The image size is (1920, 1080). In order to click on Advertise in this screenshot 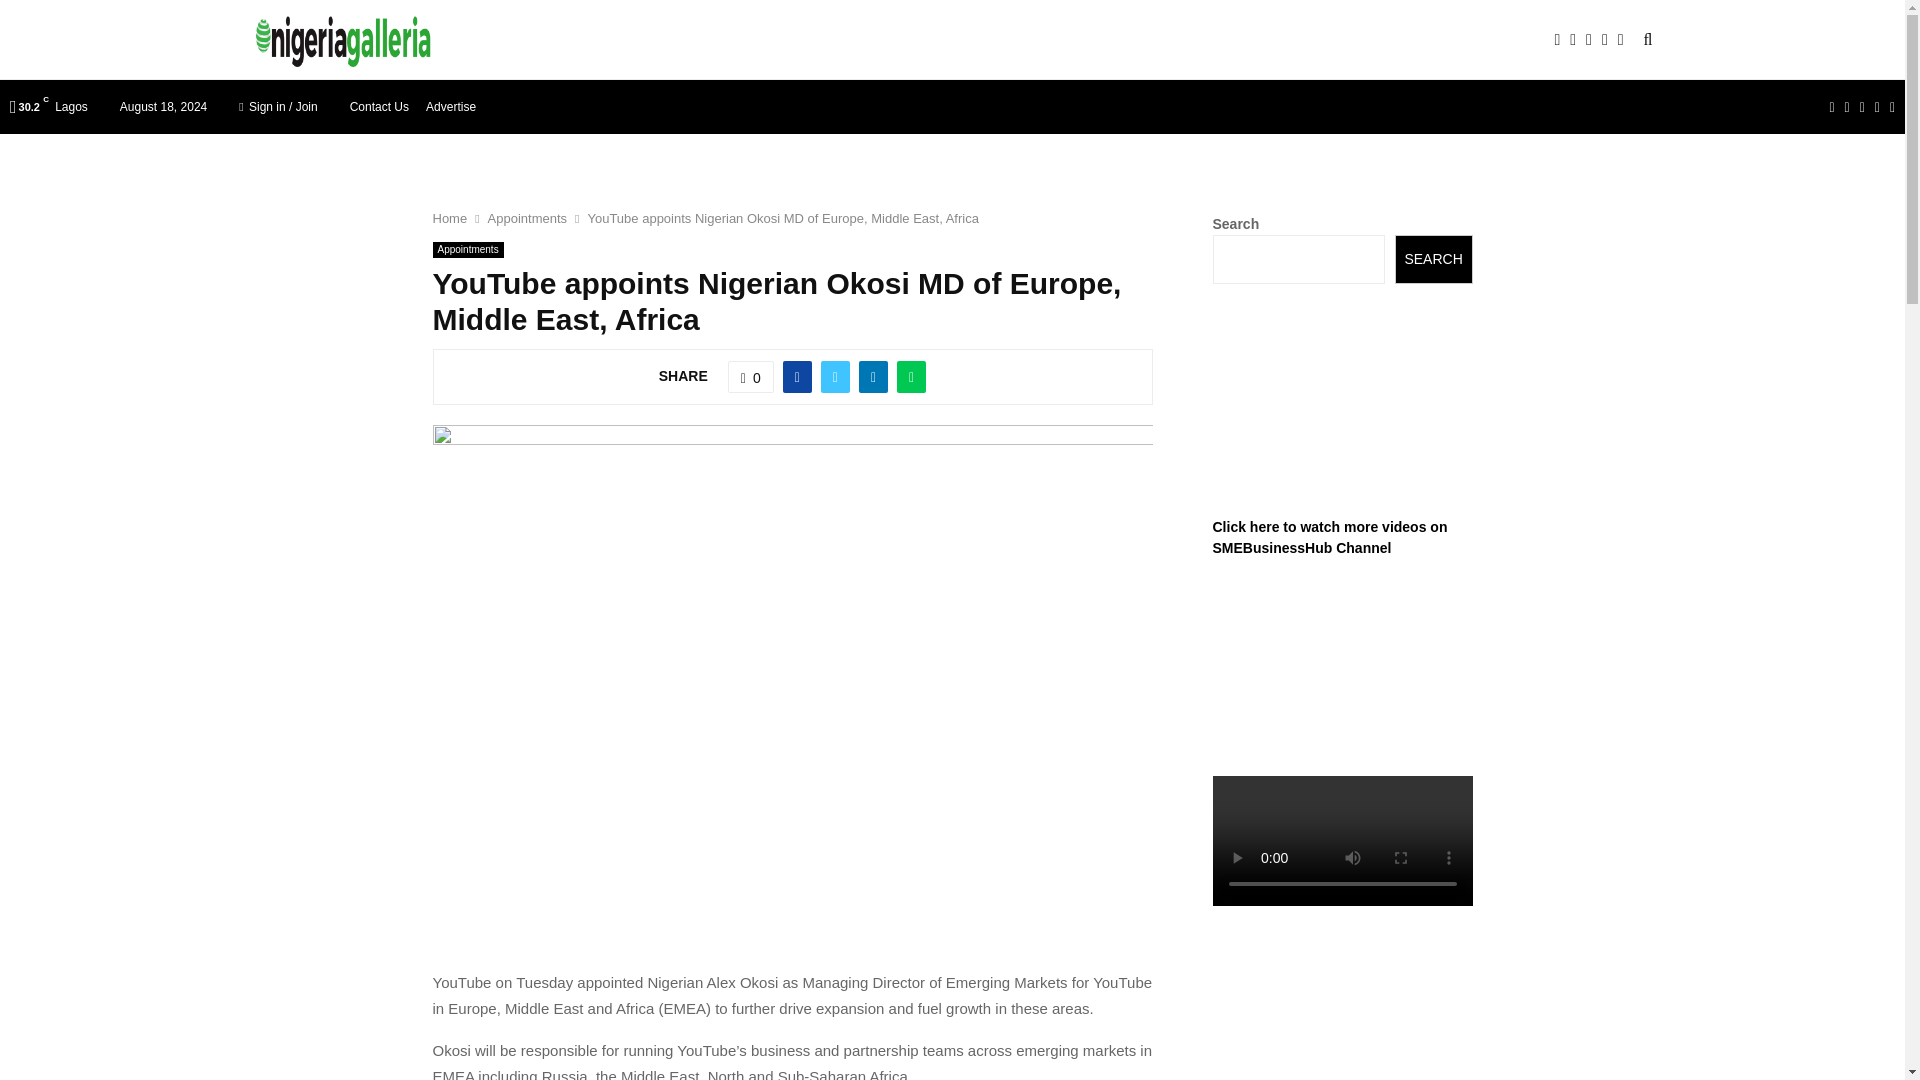, I will do `click(451, 106)`.